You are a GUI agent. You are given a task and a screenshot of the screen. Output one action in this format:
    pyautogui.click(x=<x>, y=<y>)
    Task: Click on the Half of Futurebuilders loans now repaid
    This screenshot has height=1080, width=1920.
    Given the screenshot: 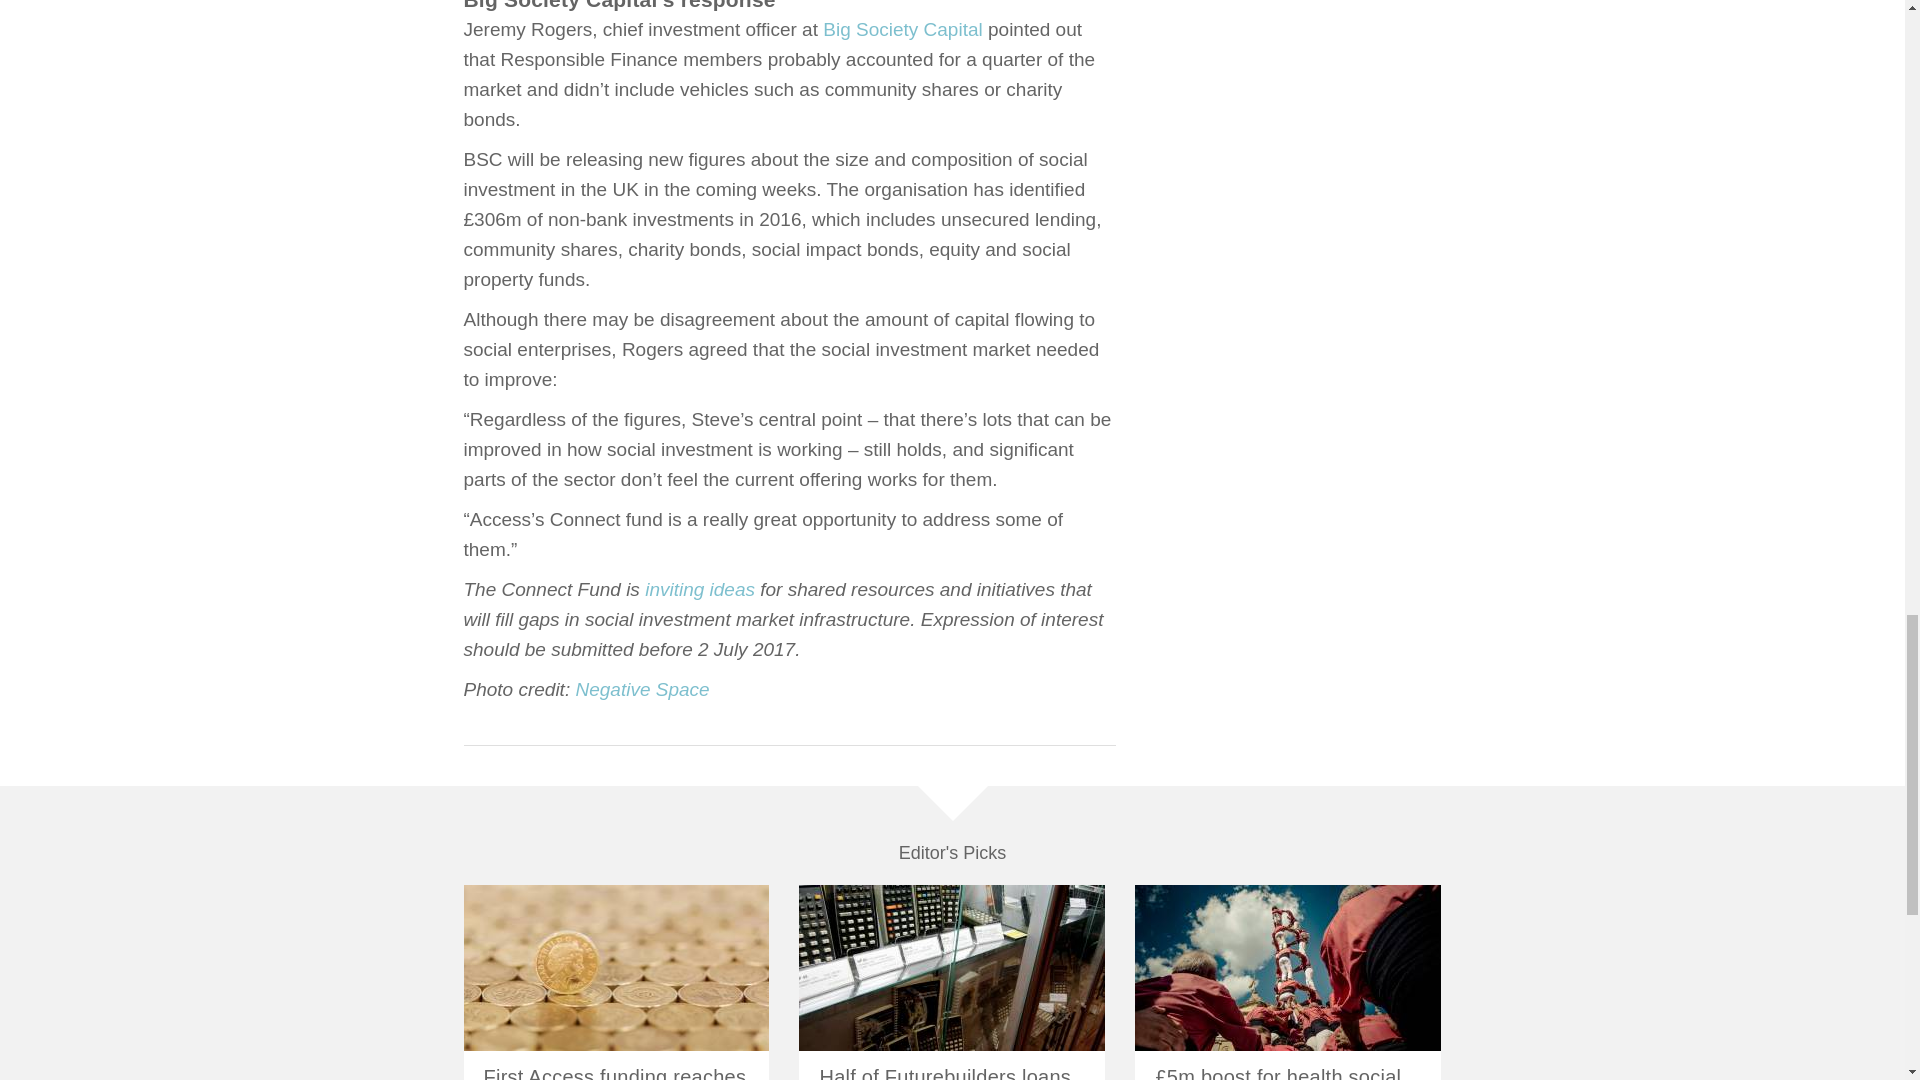 What is the action you would take?
    pyautogui.click(x=945, y=1072)
    